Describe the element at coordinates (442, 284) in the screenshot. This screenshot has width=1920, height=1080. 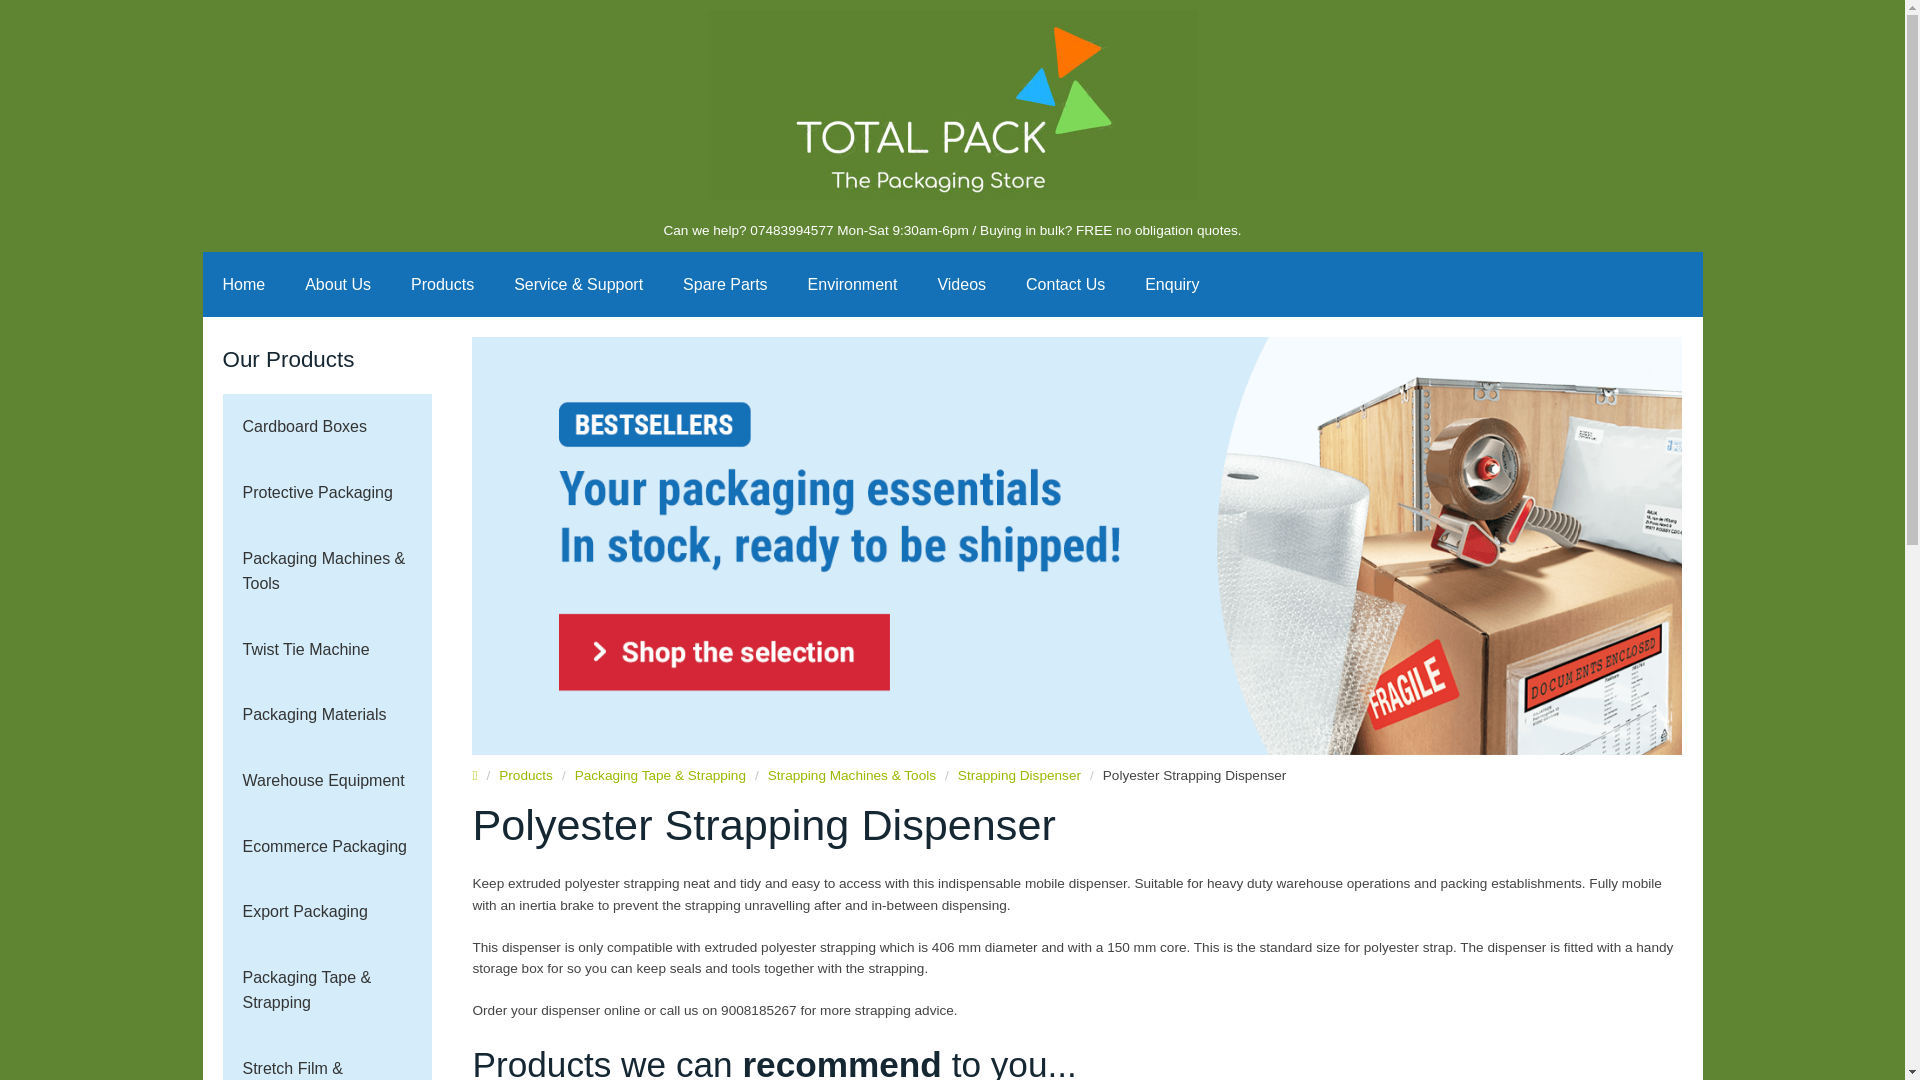
I see `Products` at that location.